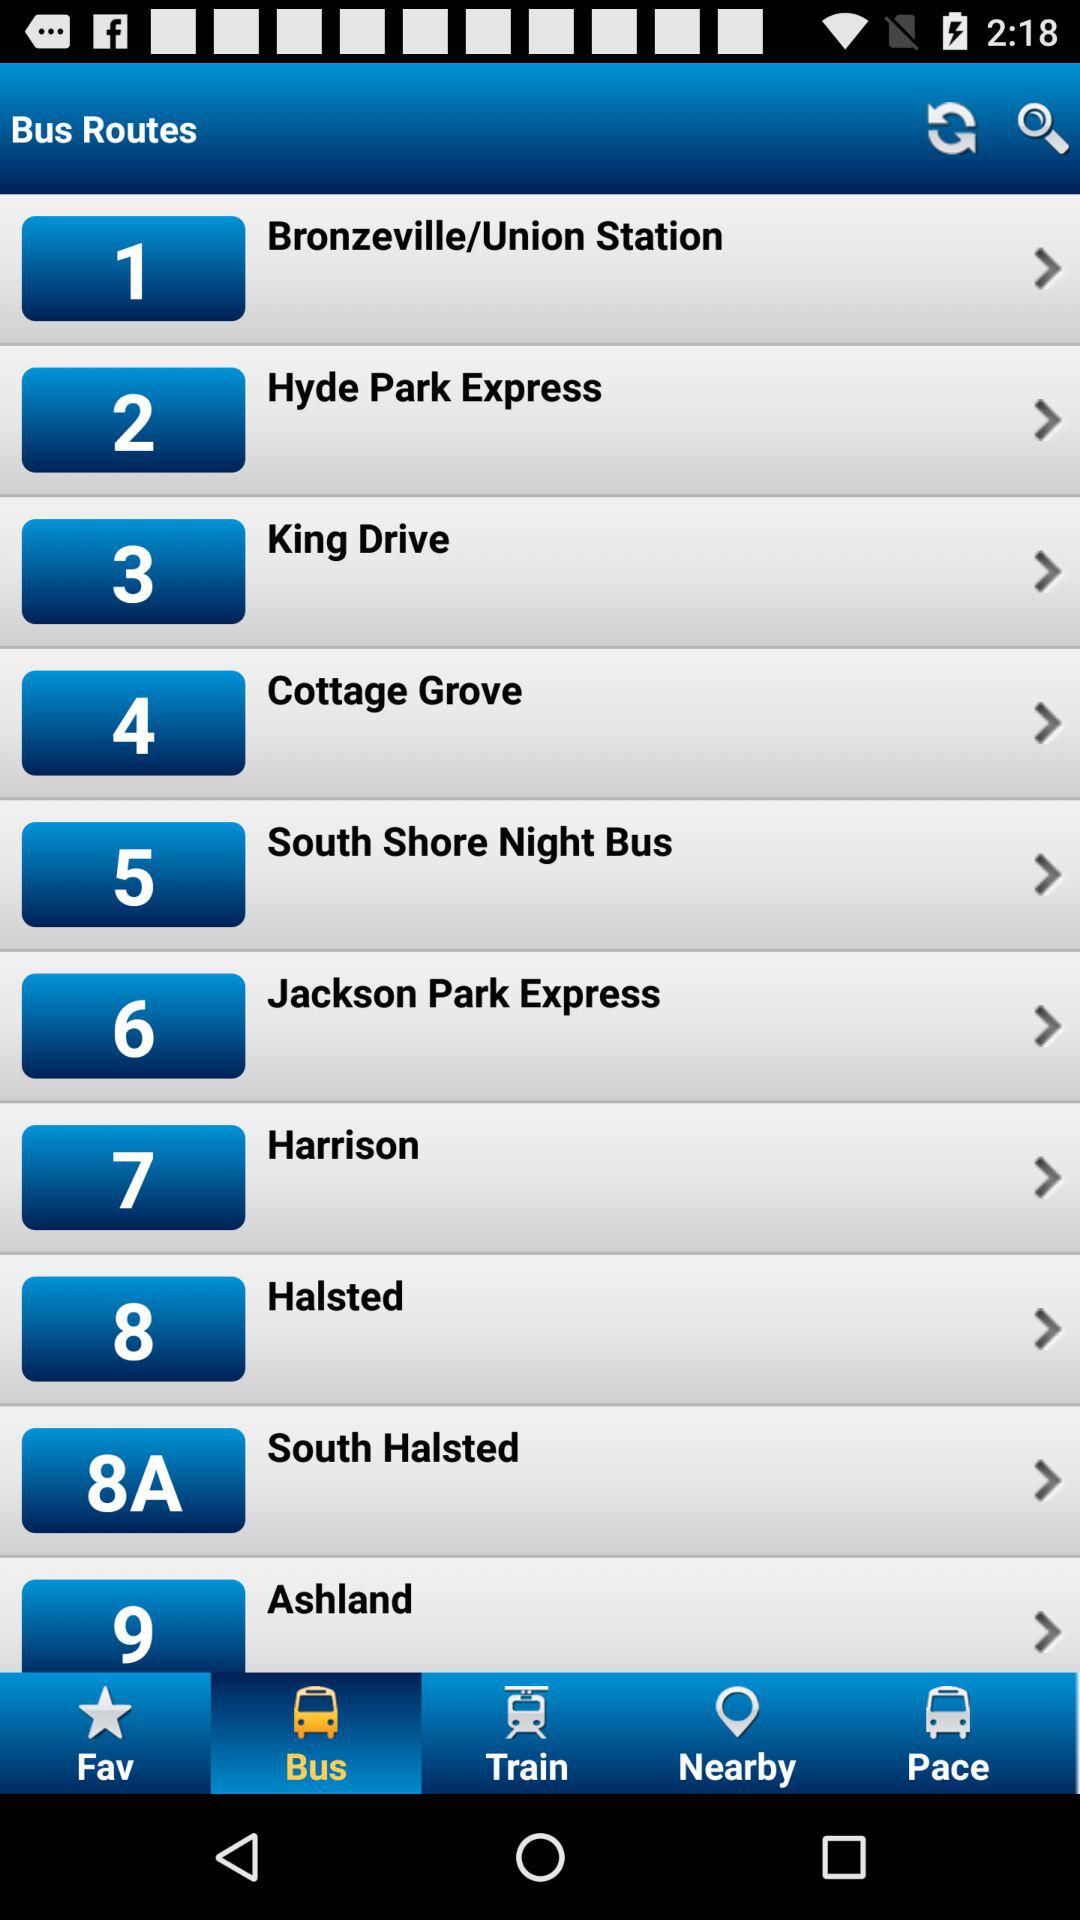 The image size is (1080, 1920). What do you see at coordinates (133, 1328) in the screenshot?
I see `click icon to the left of the halsted` at bounding box center [133, 1328].